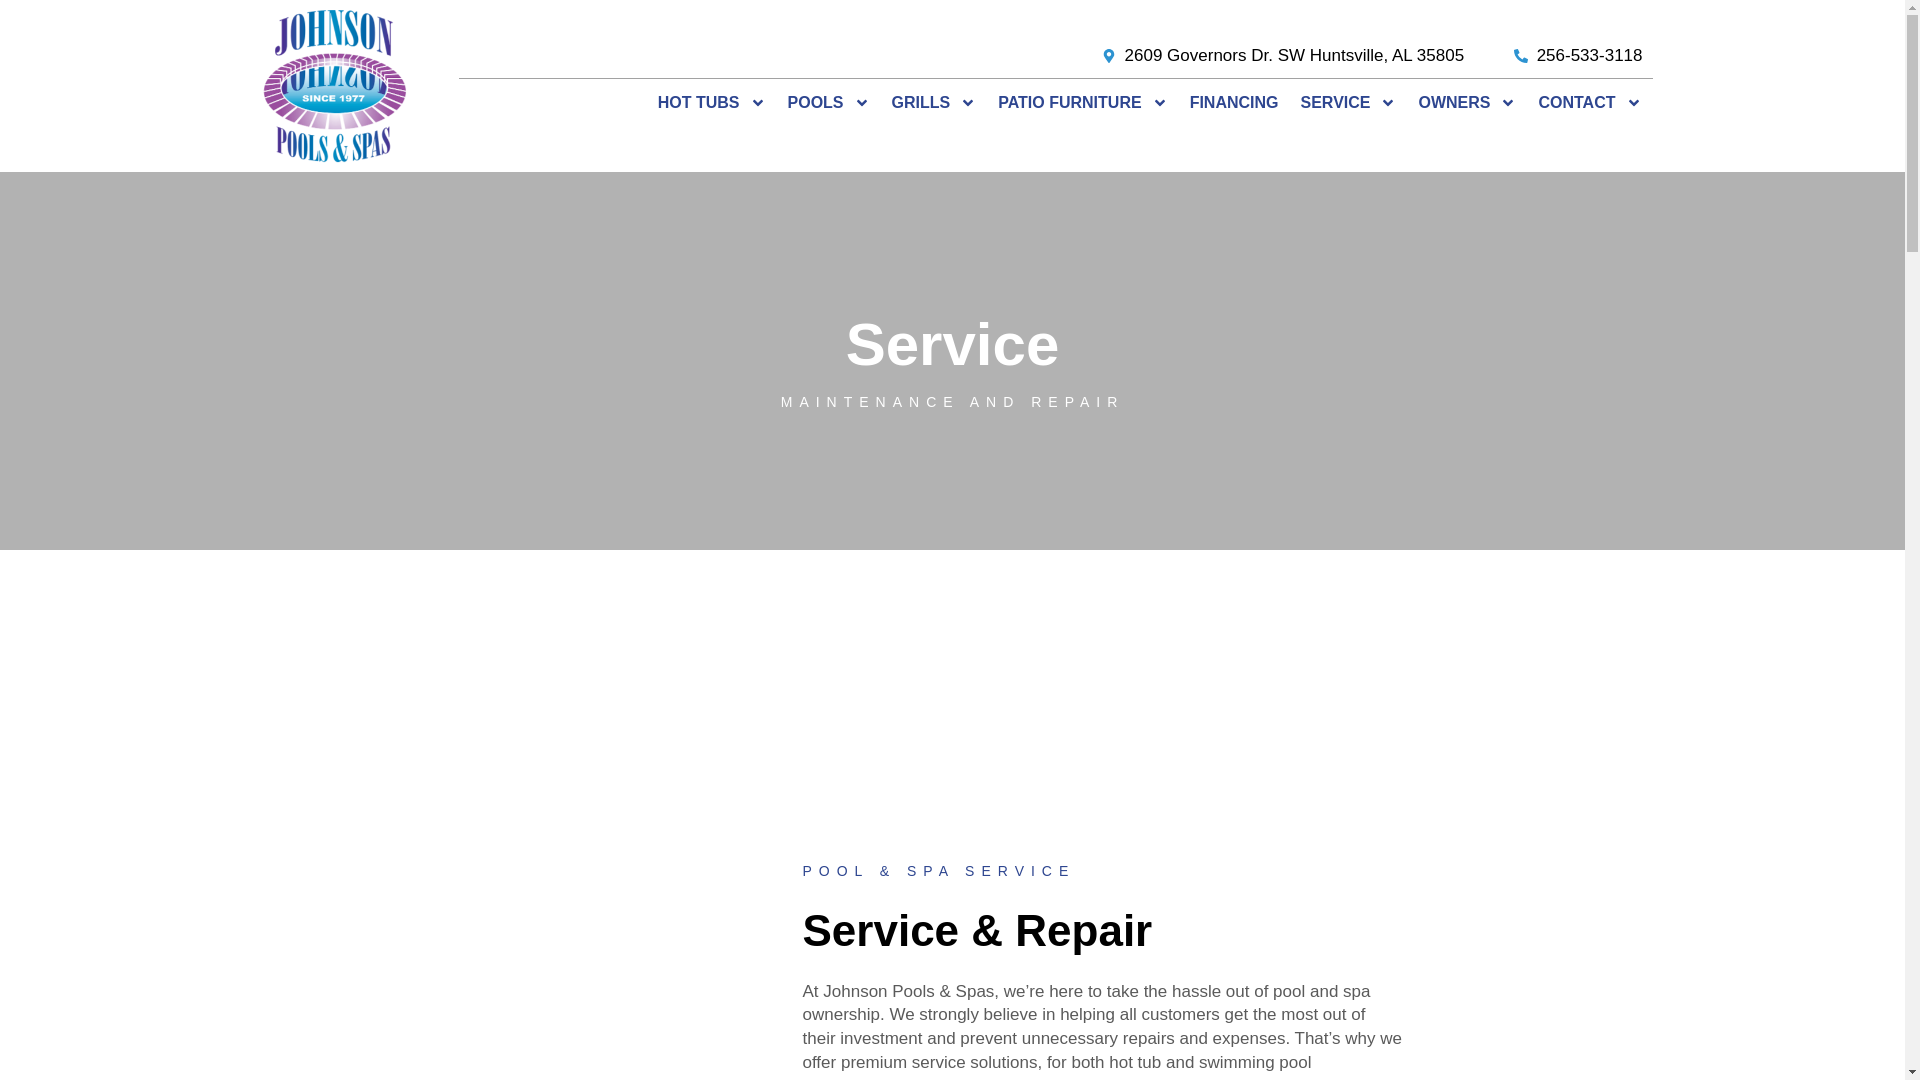 The image size is (1920, 1080). What do you see at coordinates (934, 102) in the screenshot?
I see `GRILLS` at bounding box center [934, 102].